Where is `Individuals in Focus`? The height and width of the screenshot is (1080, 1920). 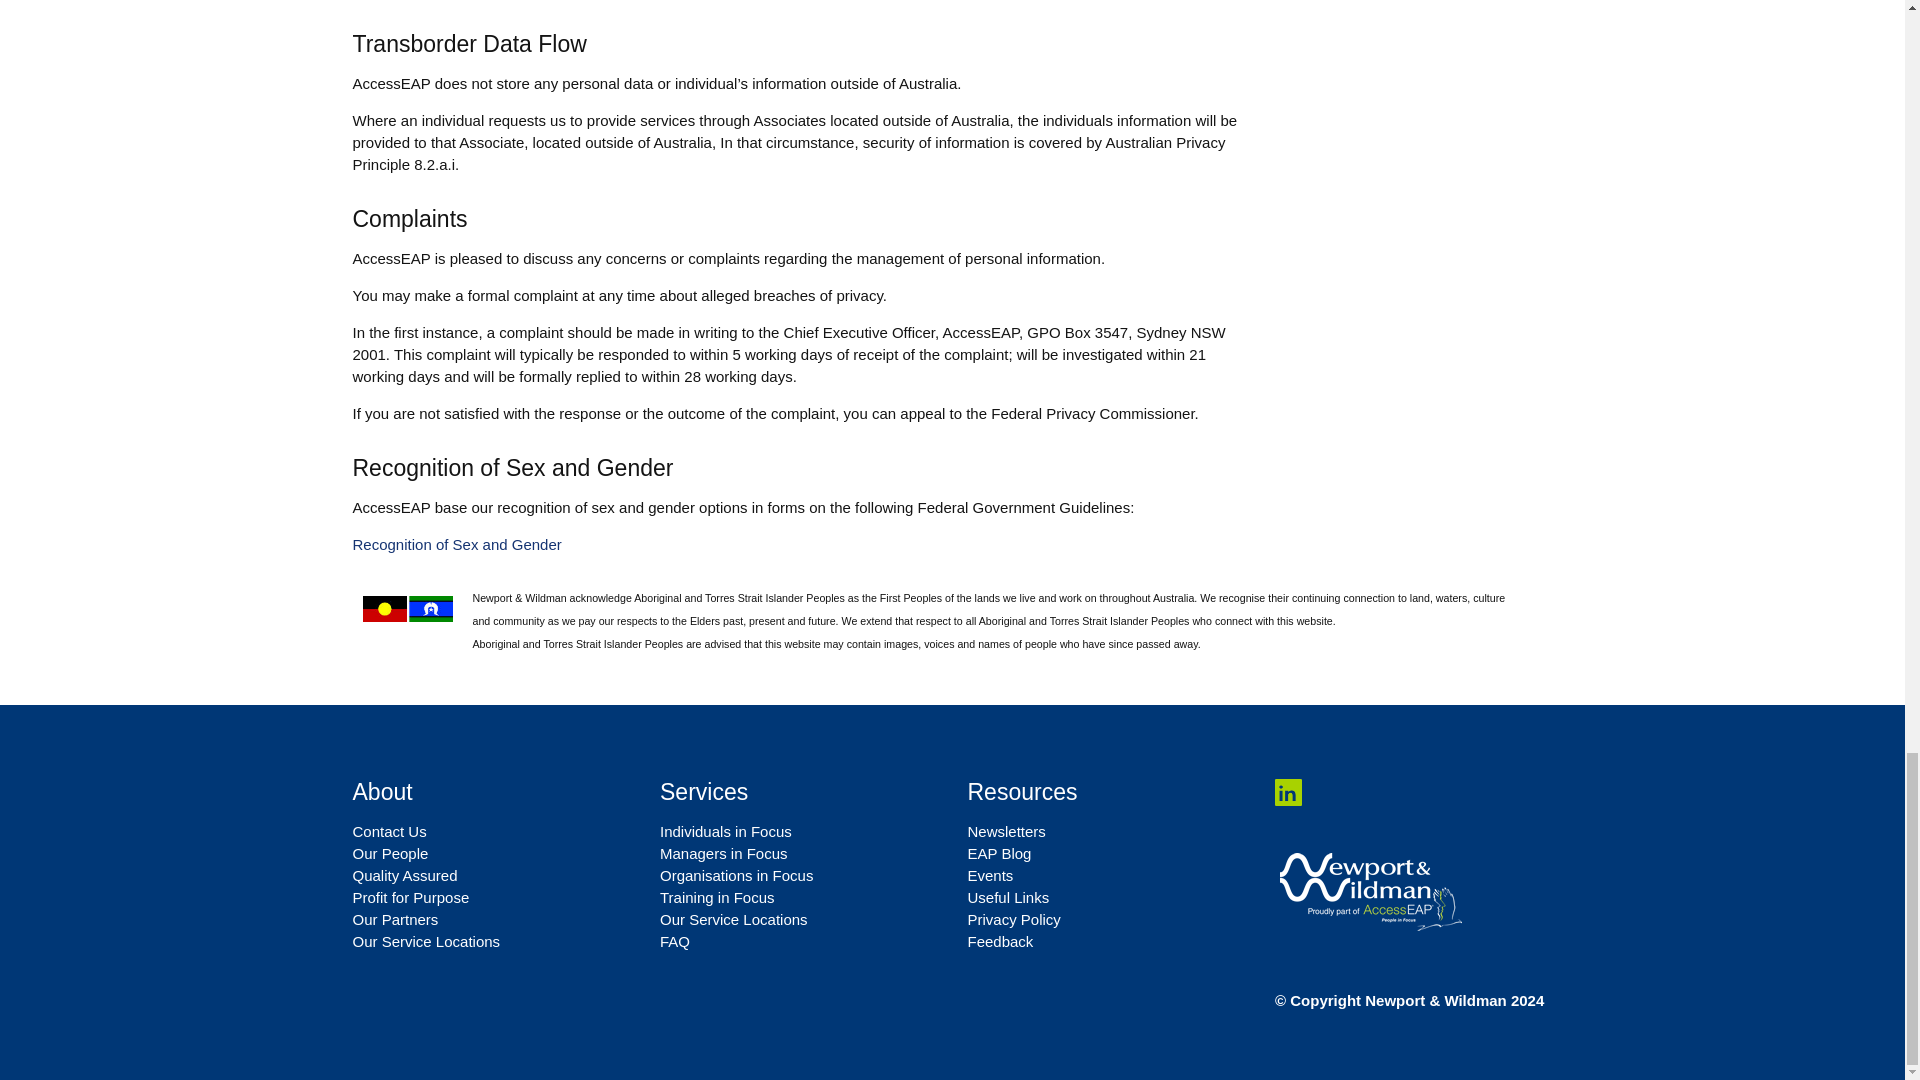
Individuals in Focus is located at coordinates (726, 831).